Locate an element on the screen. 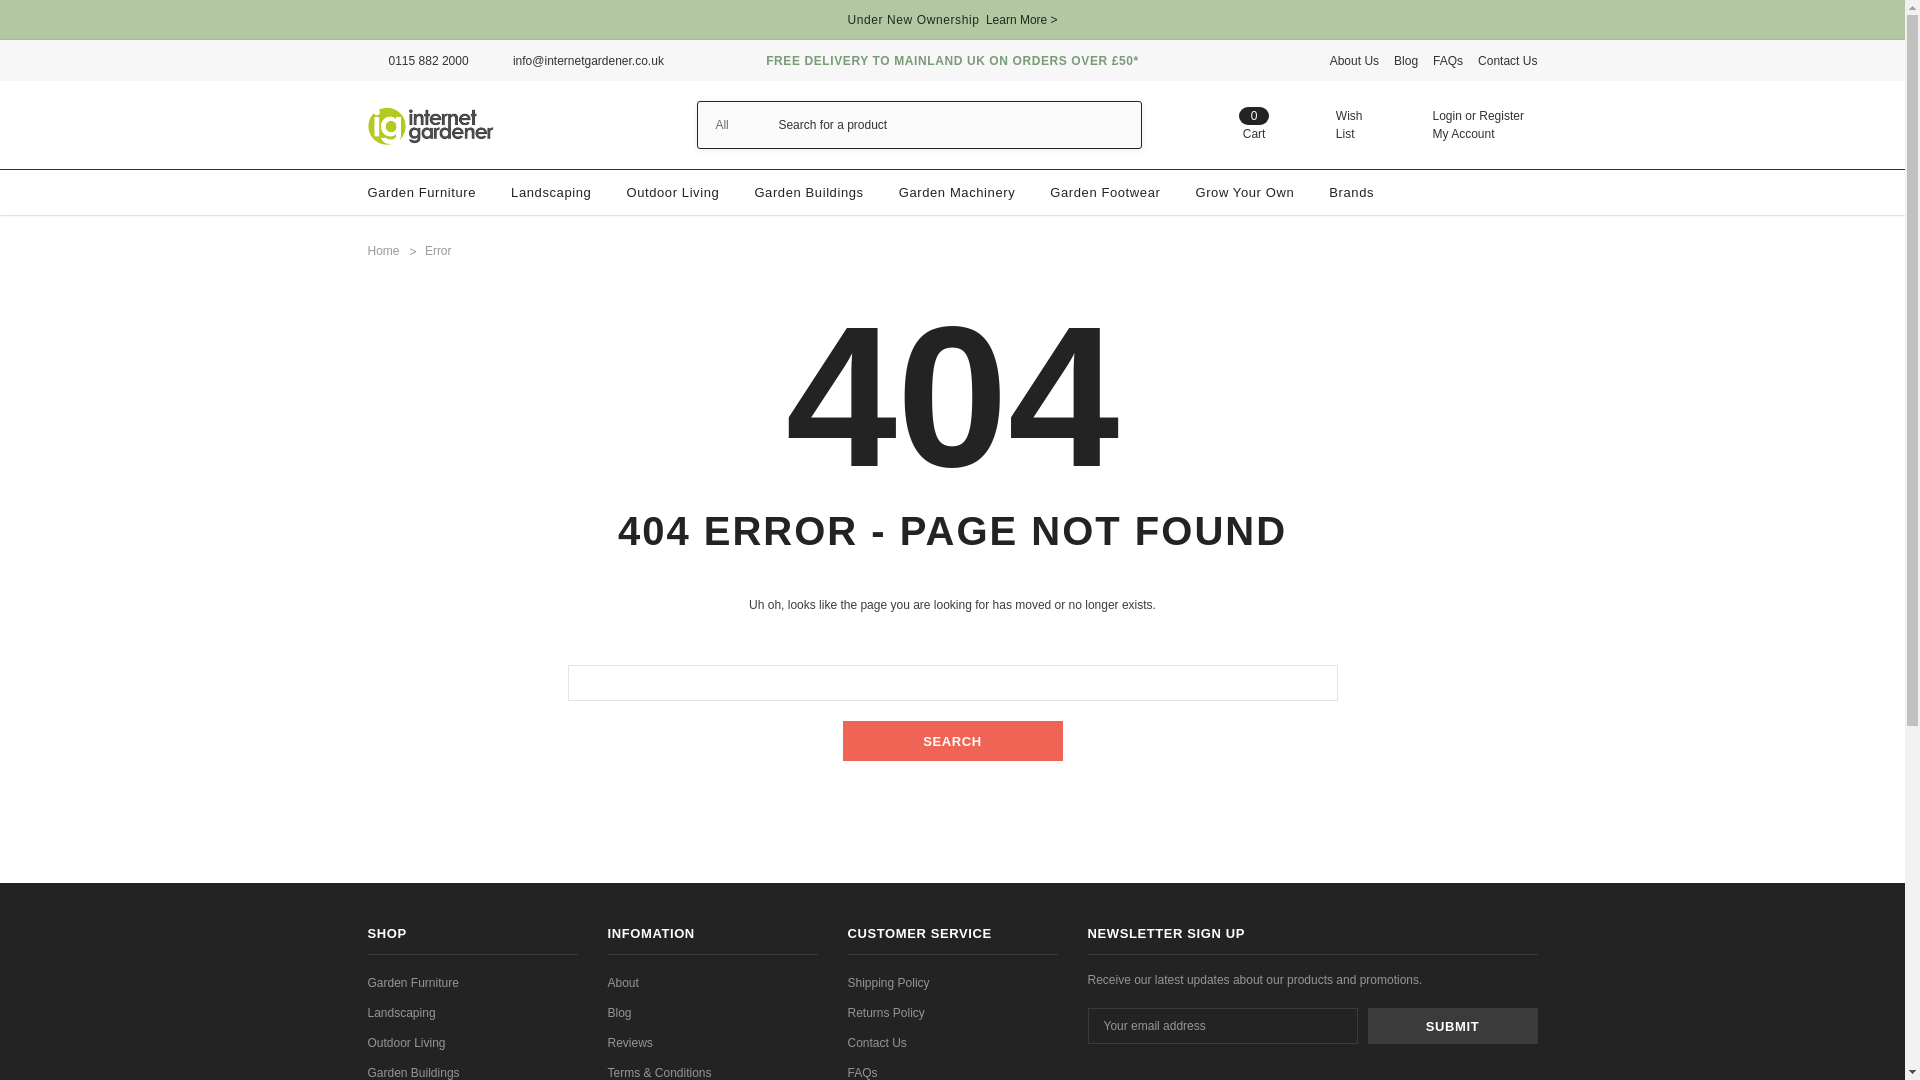  Blog is located at coordinates (418, 60).